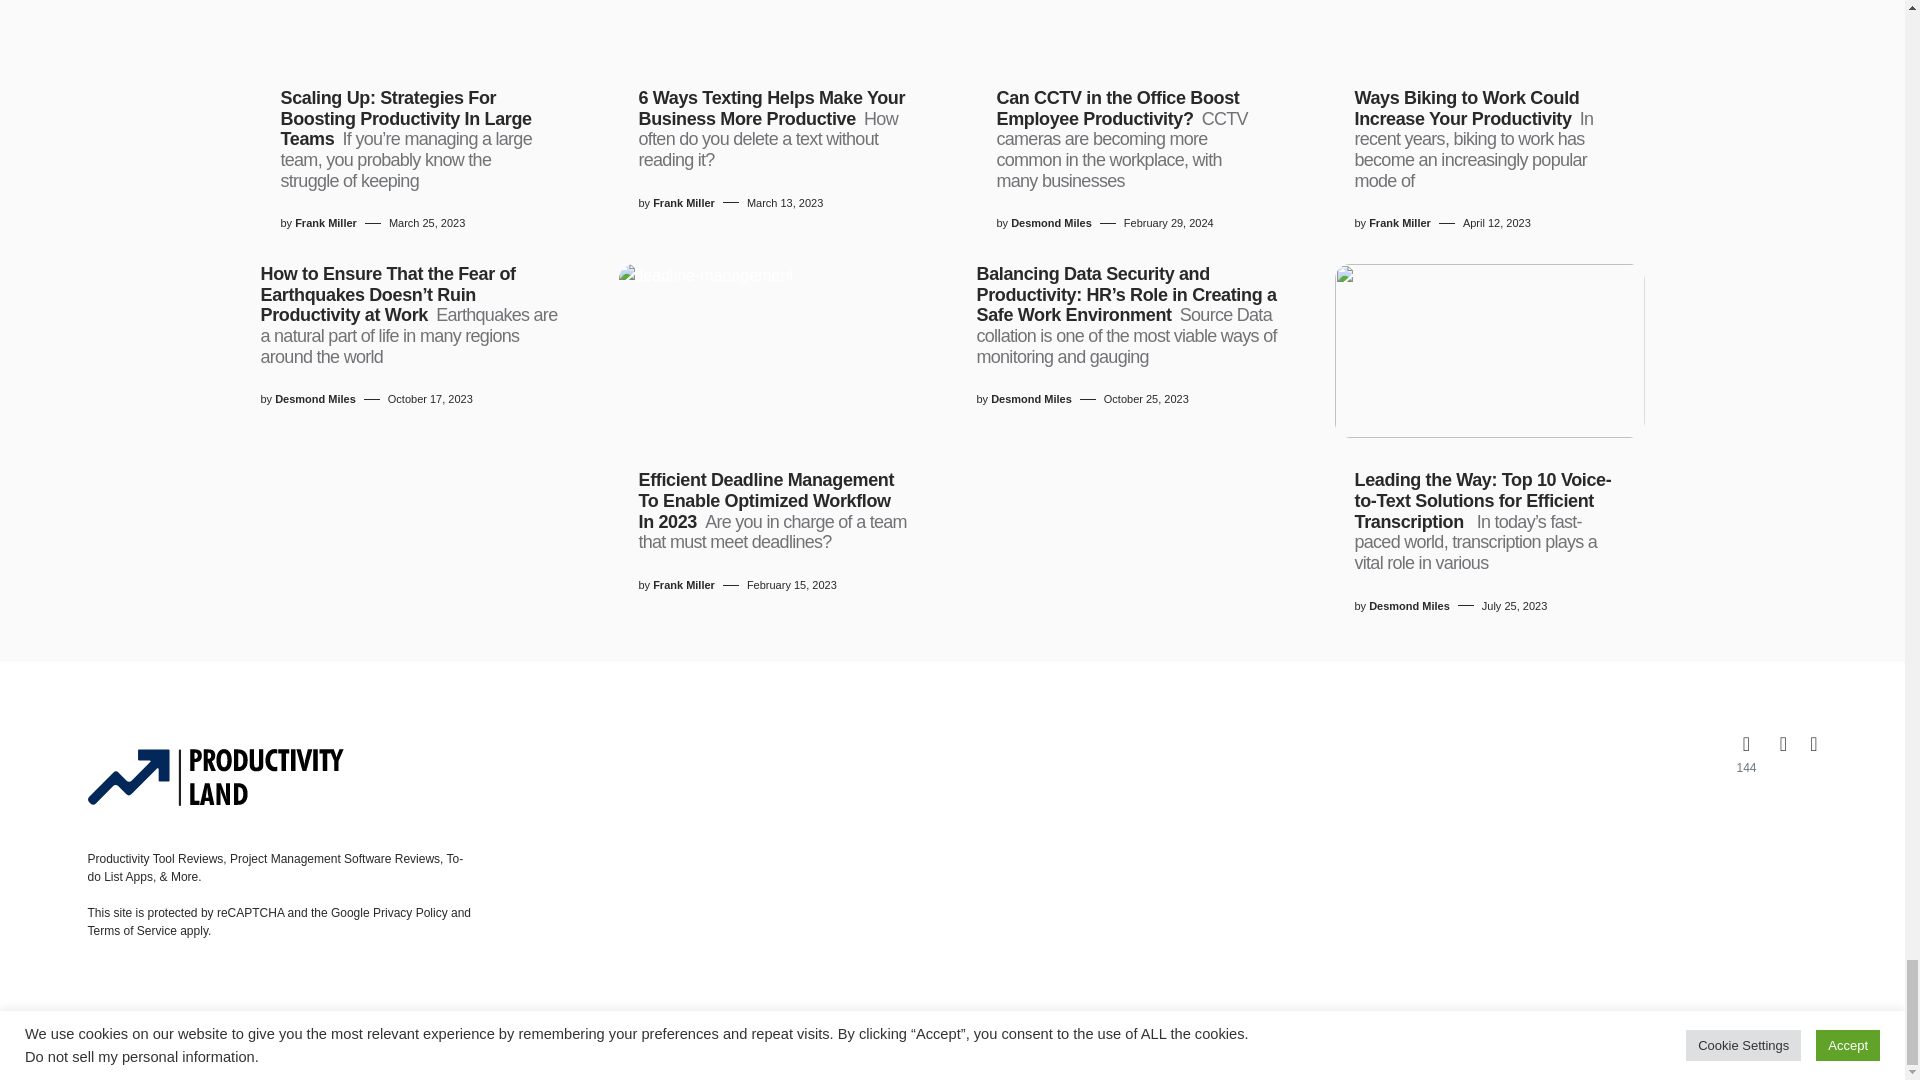  Describe the element at coordinates (683, 203) in the screenshot. I see `View all posts by Frank Miller` at that location.